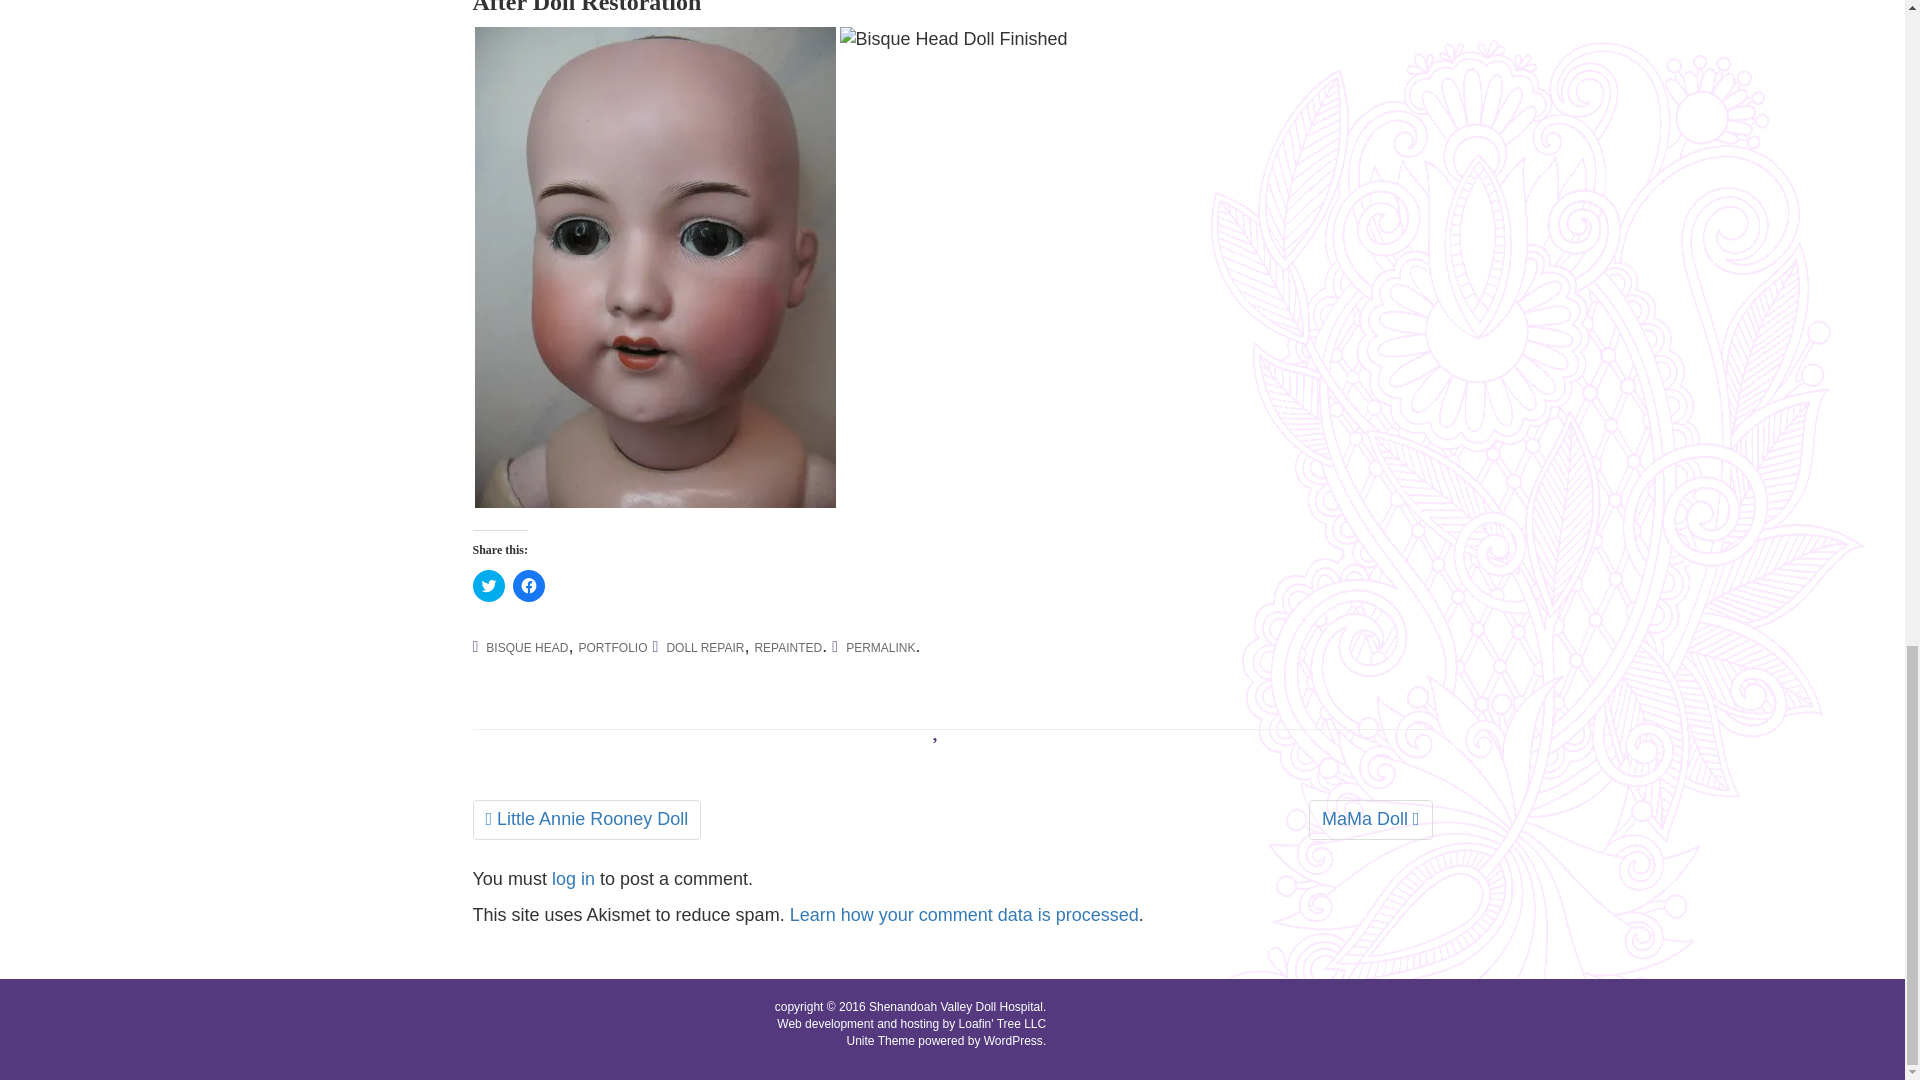  I want to click on Learn how your comment data is processed, so click(964, 914).